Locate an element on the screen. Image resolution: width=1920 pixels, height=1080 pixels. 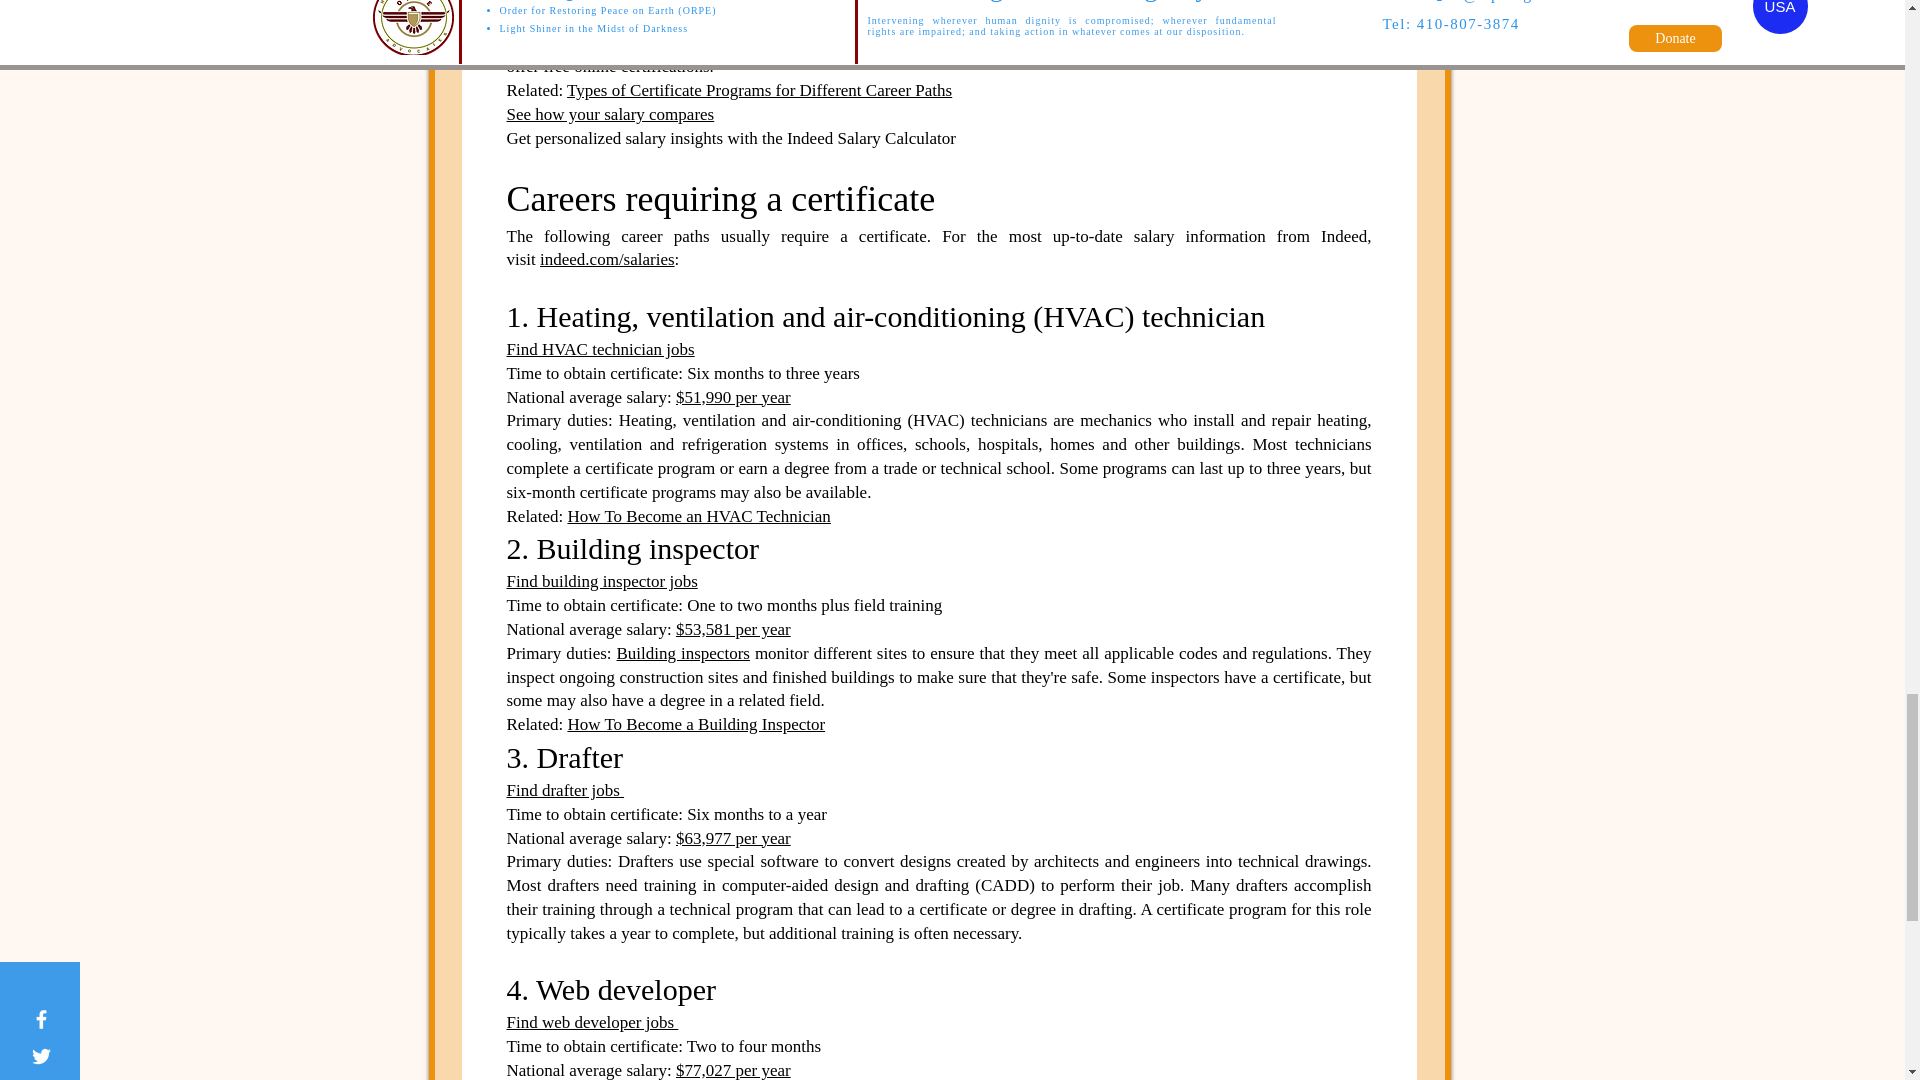
Find HVAC technician jobs is located at coordinates (600, 349).